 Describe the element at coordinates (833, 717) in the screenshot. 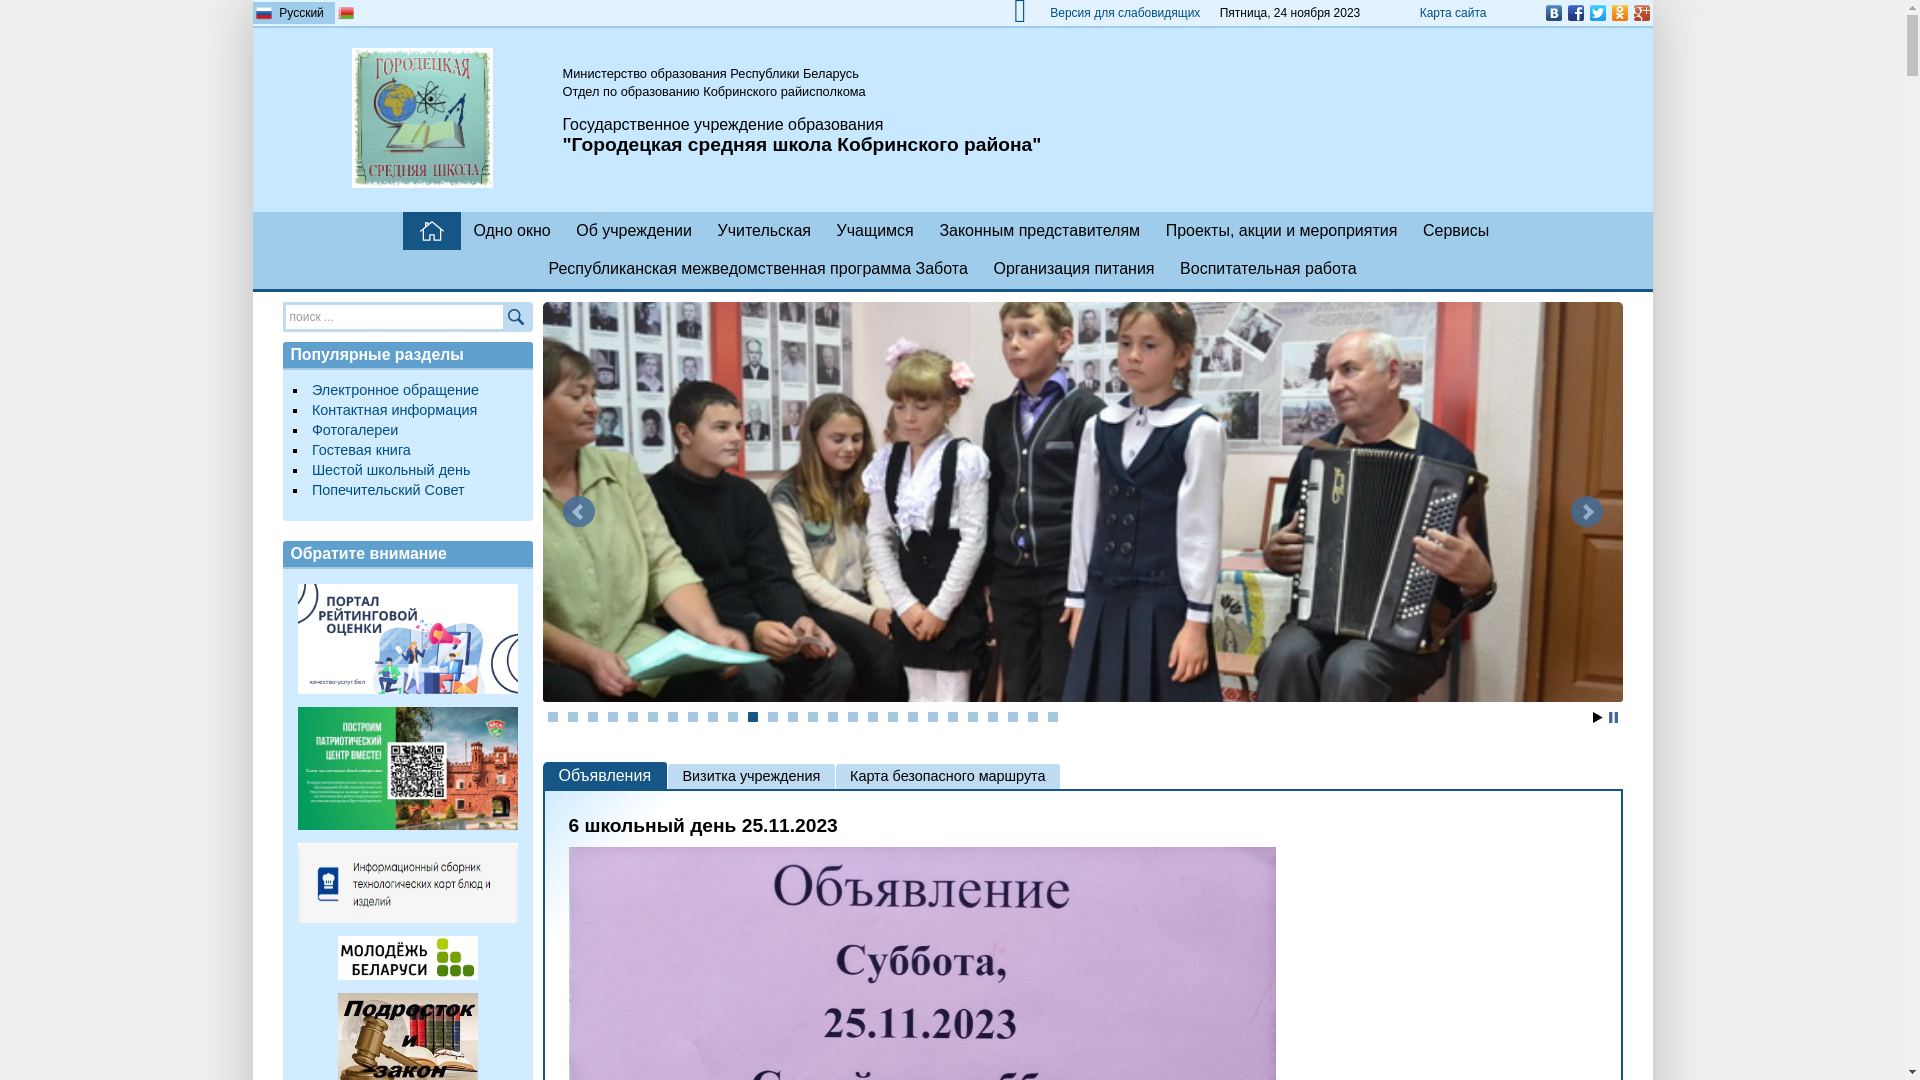

I see `15` at that location.